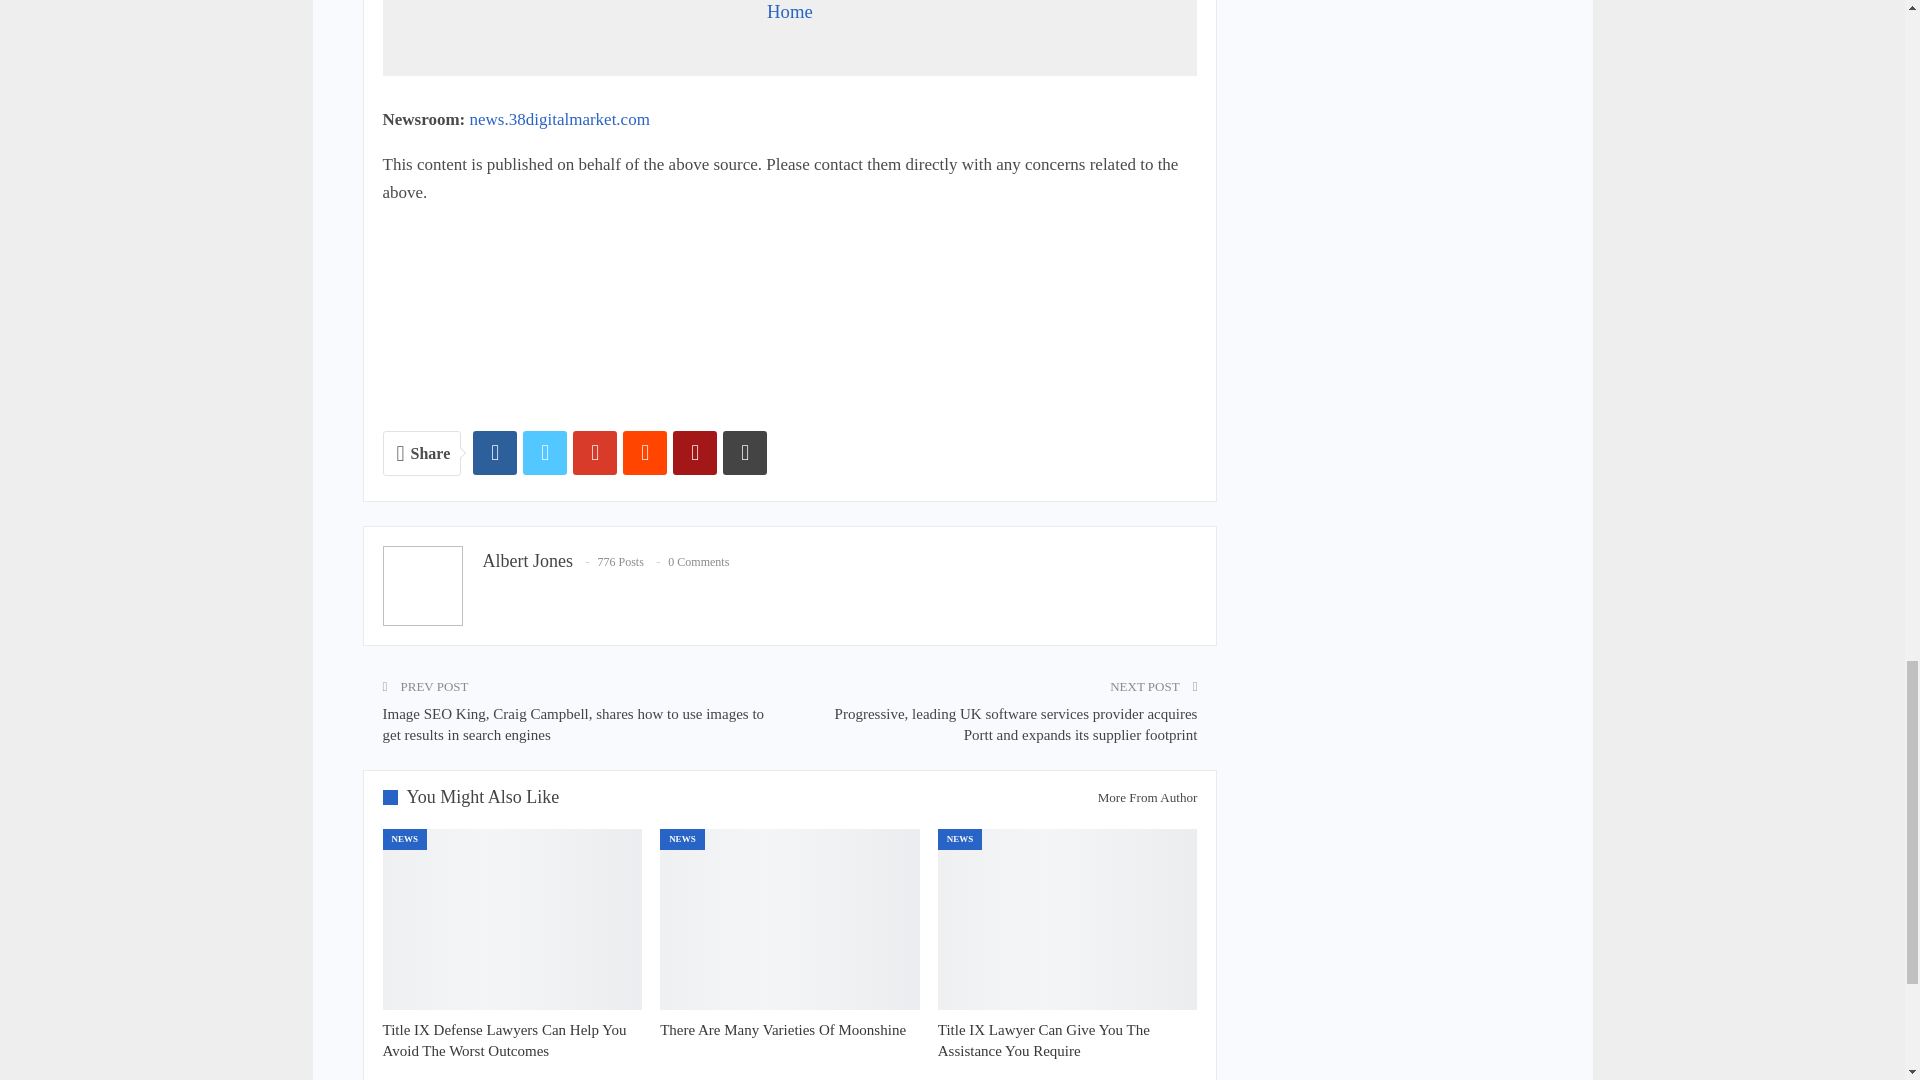  Describe the element at coordinates (560, 119) in the screenshot. I see `news.38digitalmarket.com` at that location.